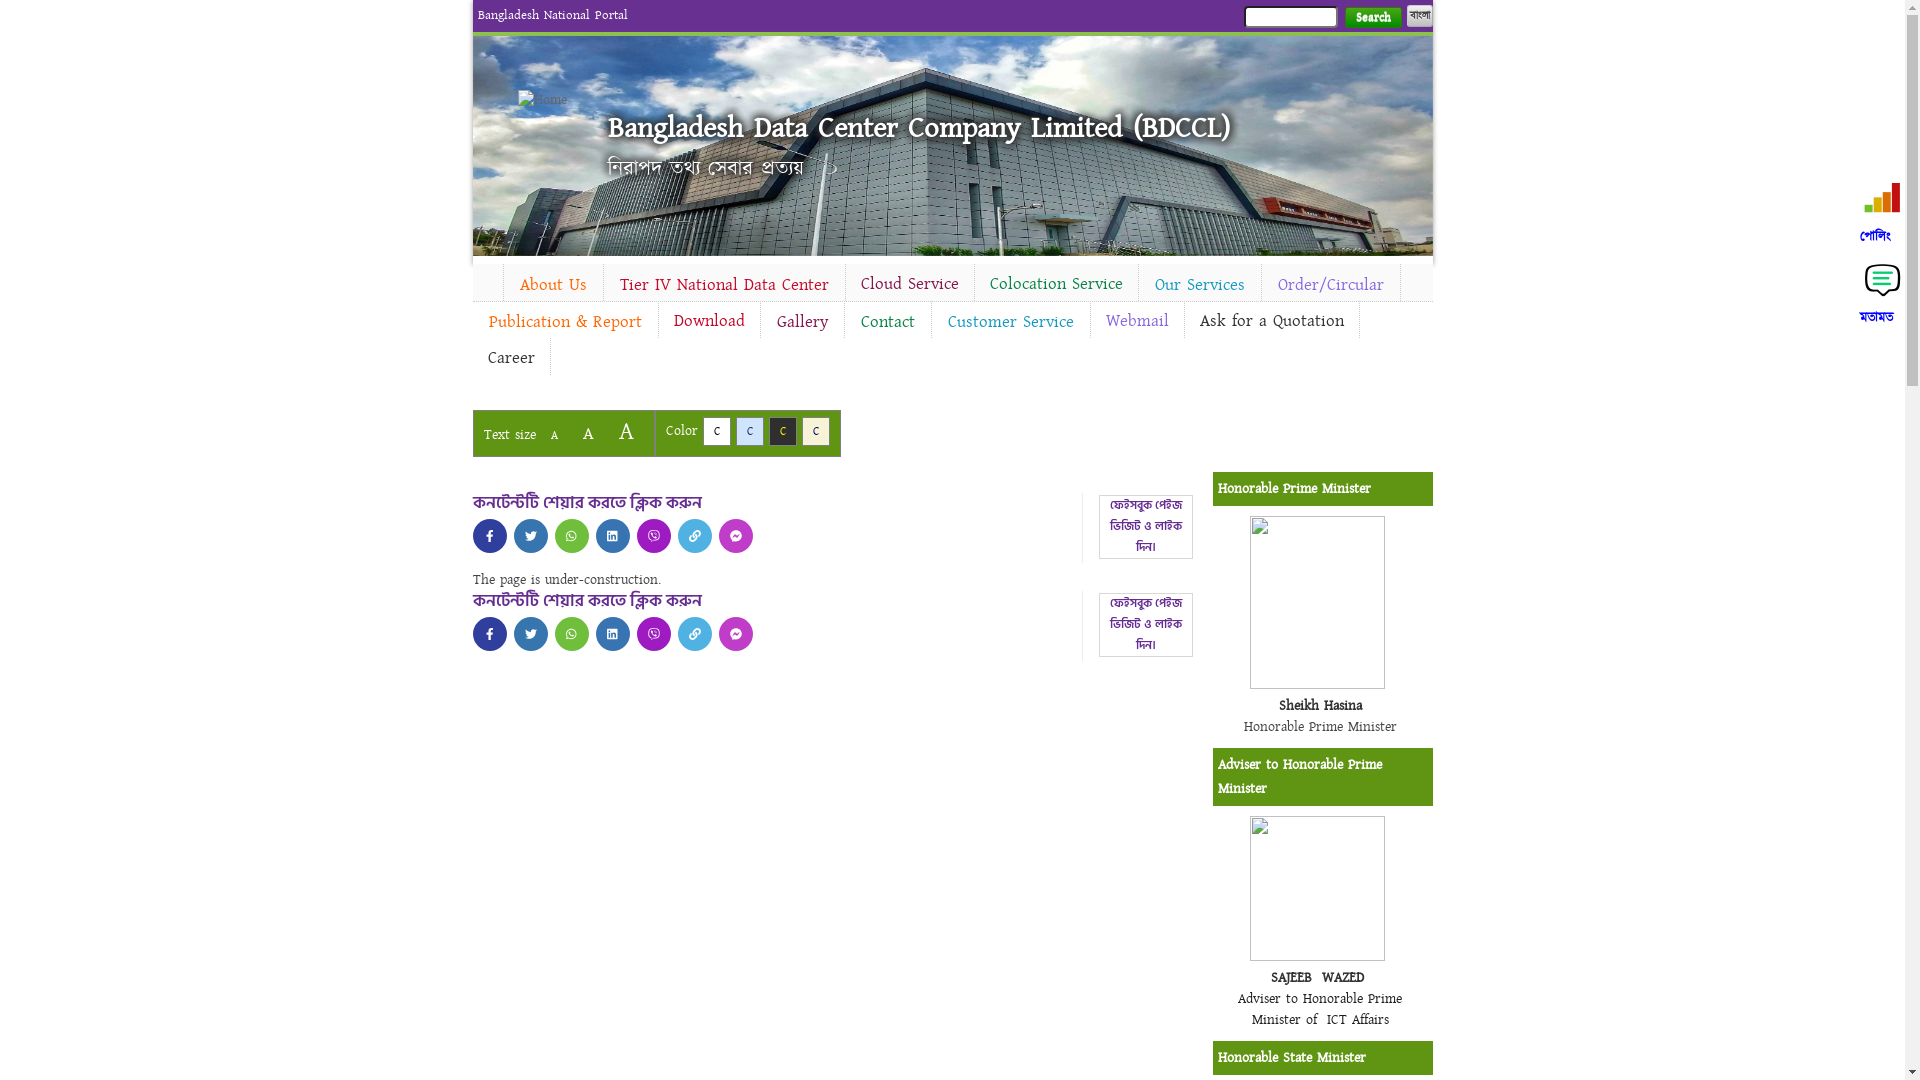  I want to click on Download, so click(708, 321).